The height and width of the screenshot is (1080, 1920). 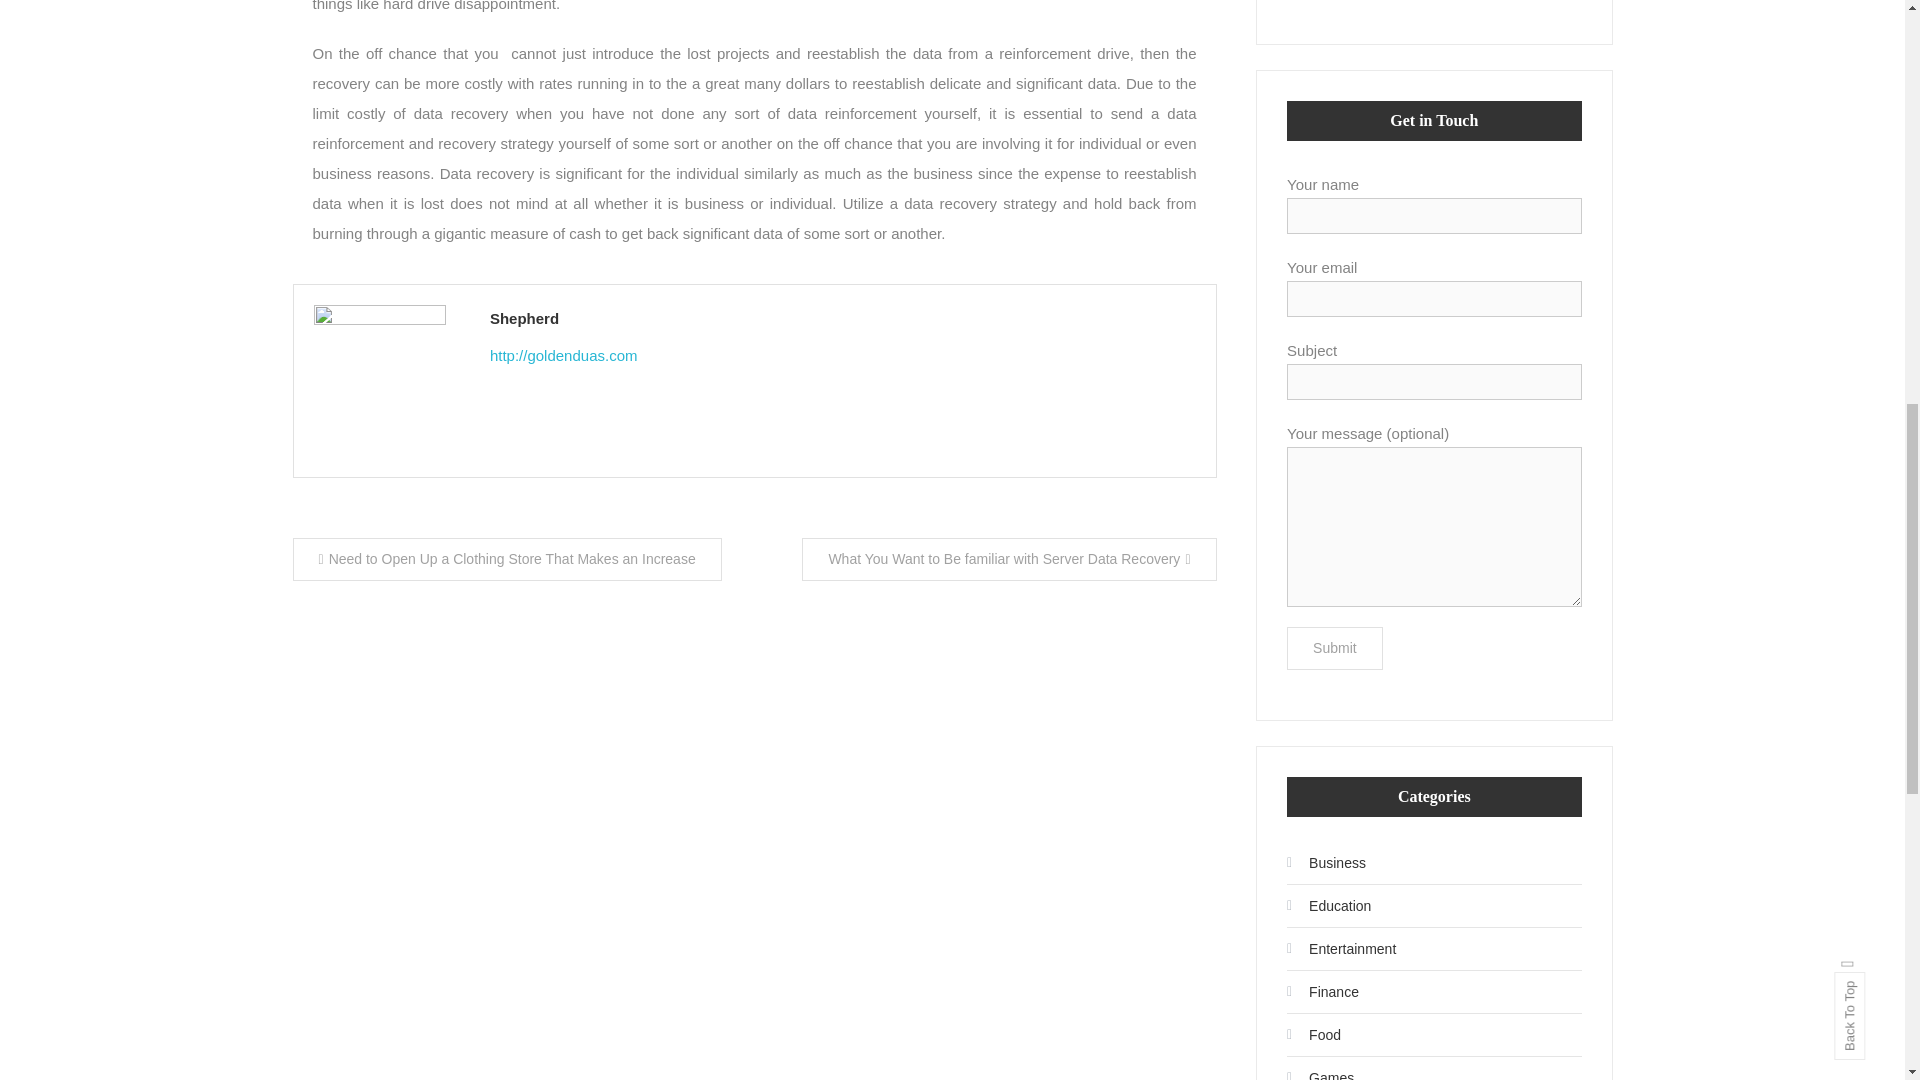 I want to click on Games, so click(x=1320, y=1070).